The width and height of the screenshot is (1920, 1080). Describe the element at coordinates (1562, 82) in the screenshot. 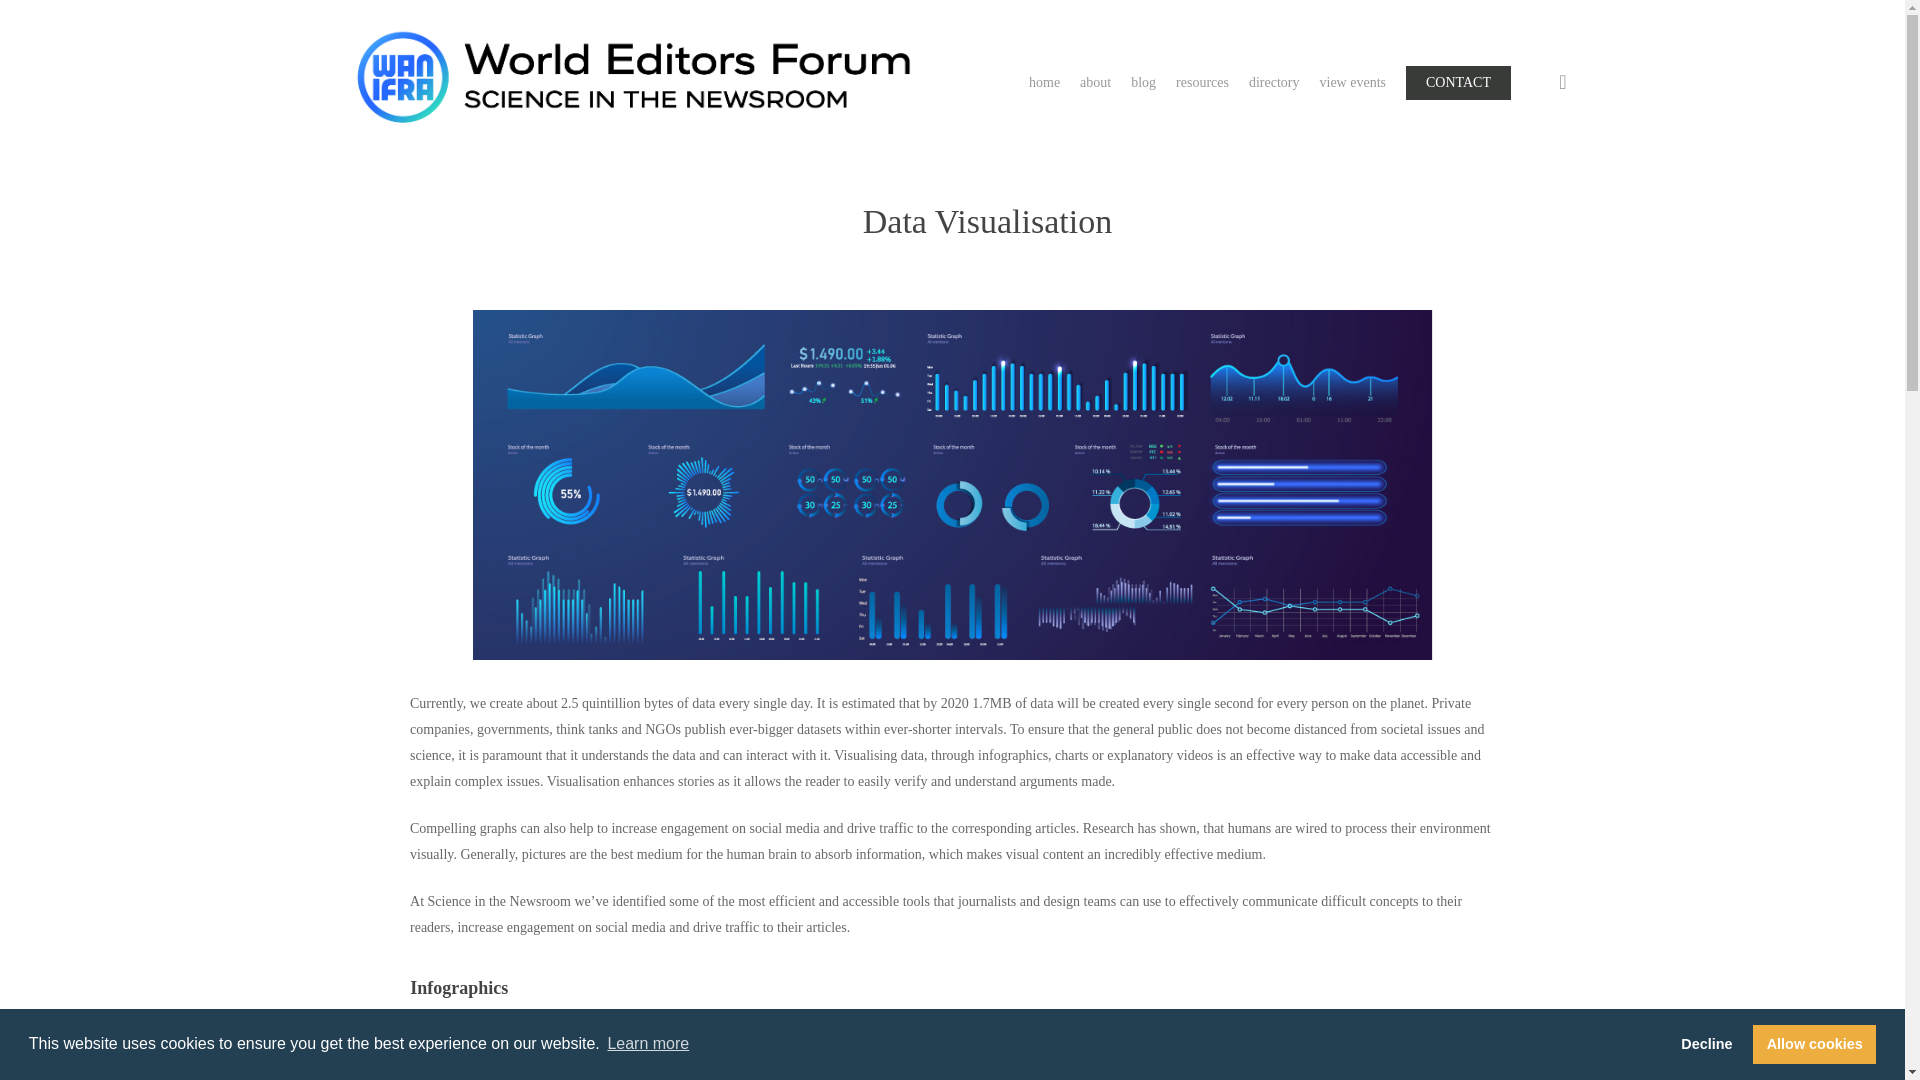

I see `search` at that location.